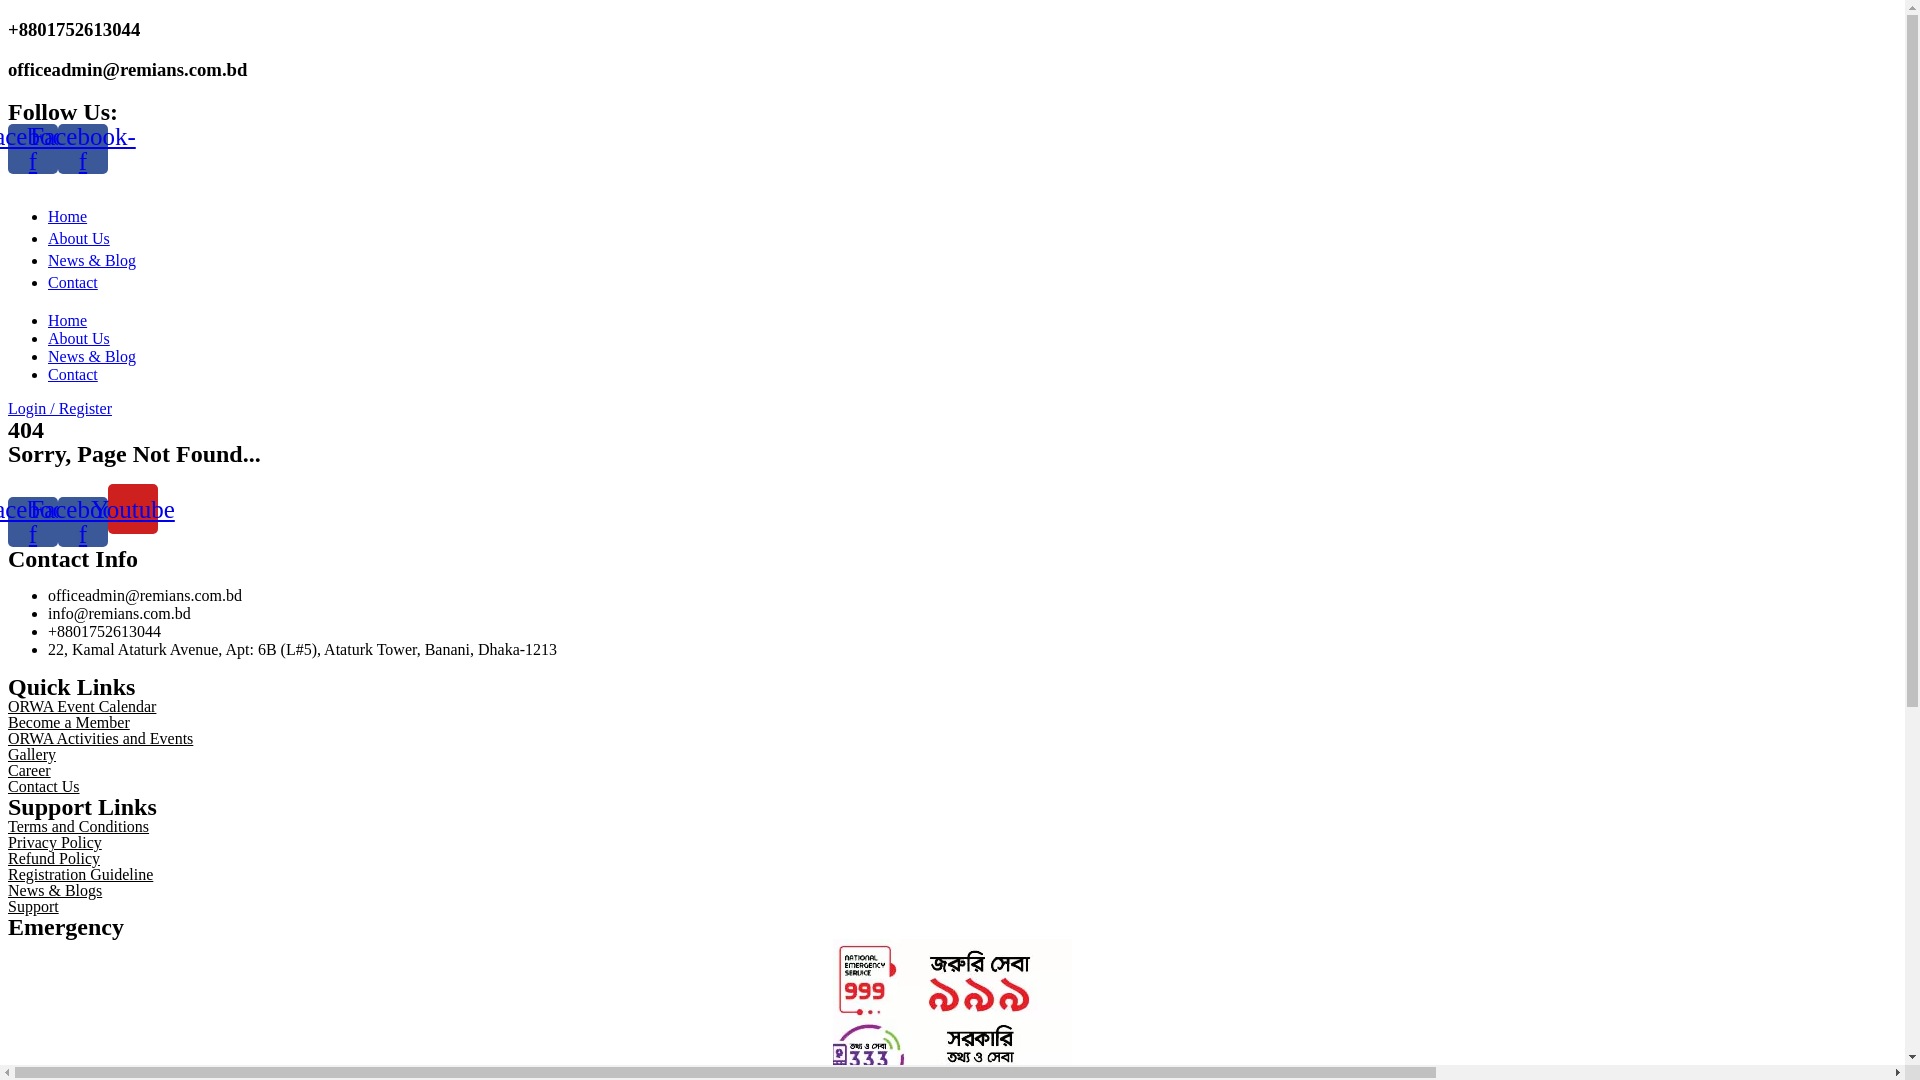 The width and height of the screenshot is (1920, 1080). What do you see at coordinates (972, 285) in the screenshot?
I see `Contact` at bounding box center [972, 285].